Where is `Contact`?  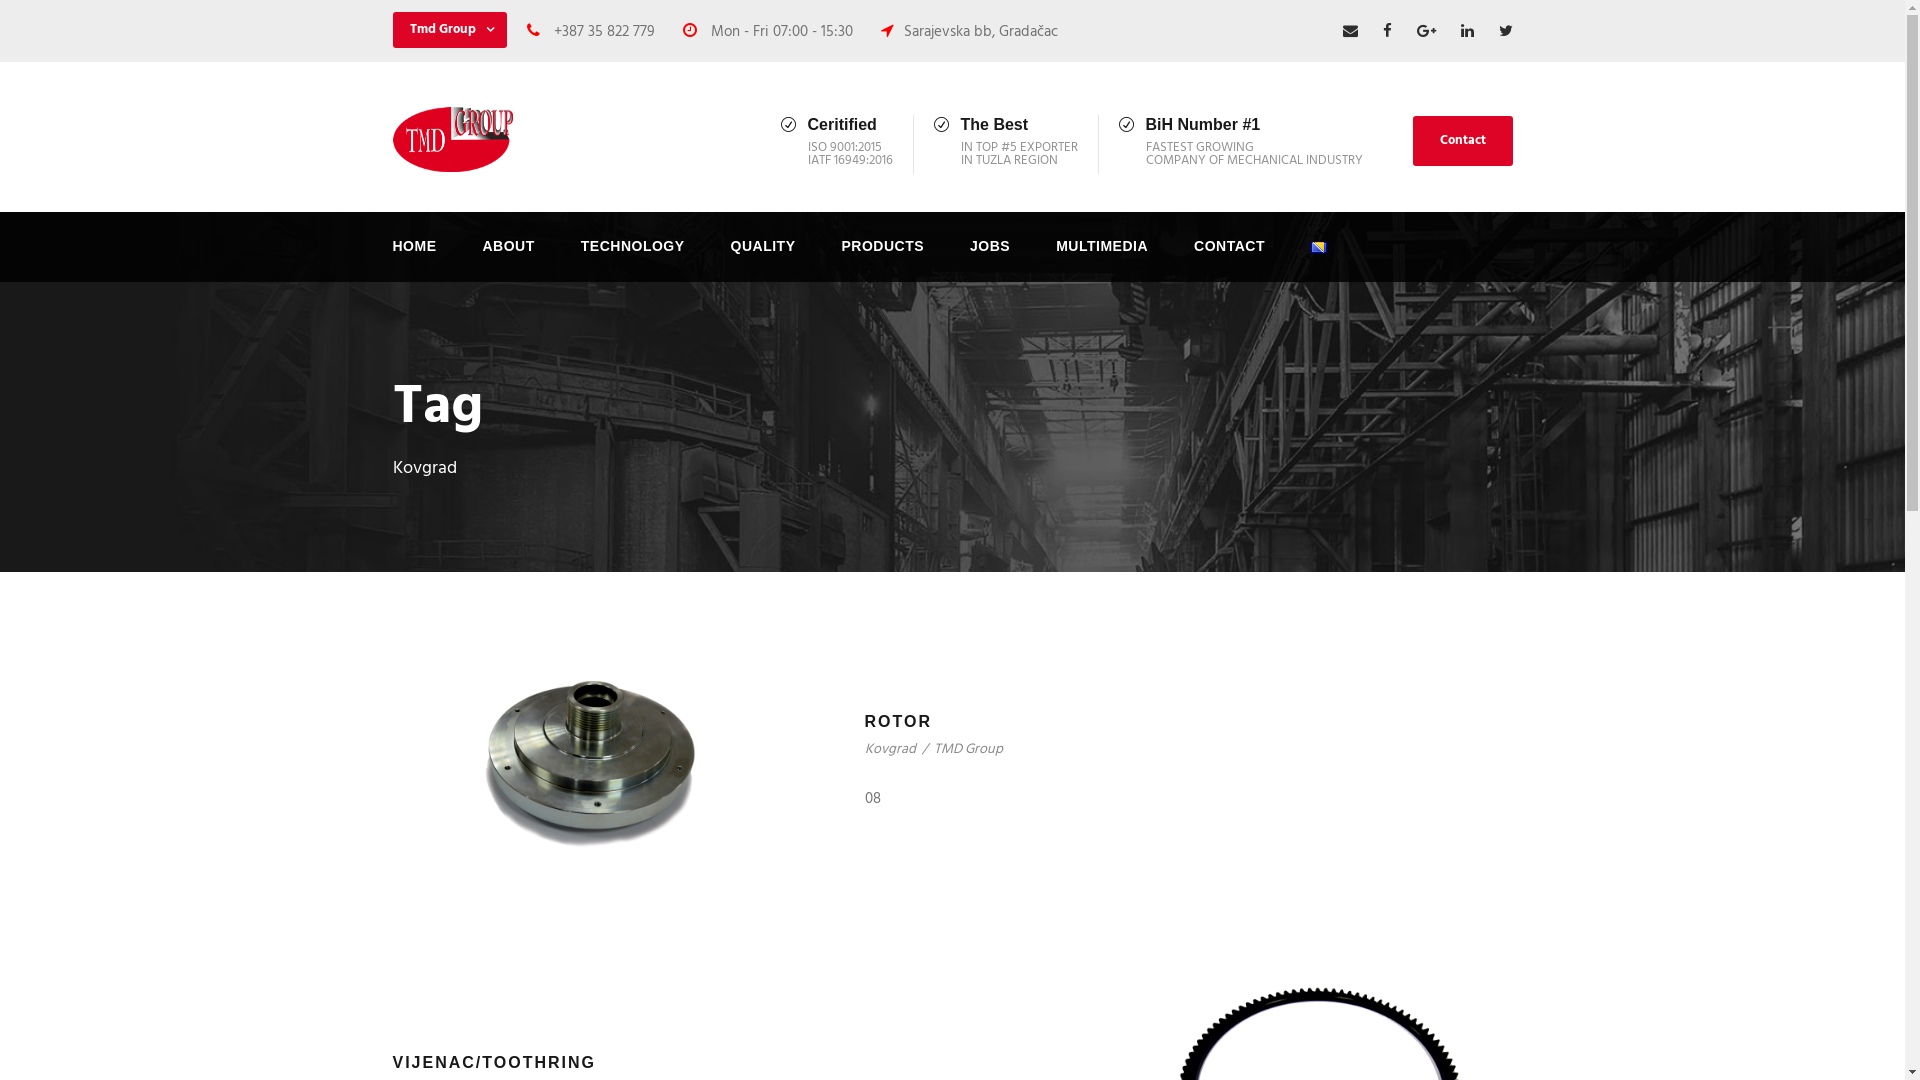 Contact is located at coordinates (1462, 141).